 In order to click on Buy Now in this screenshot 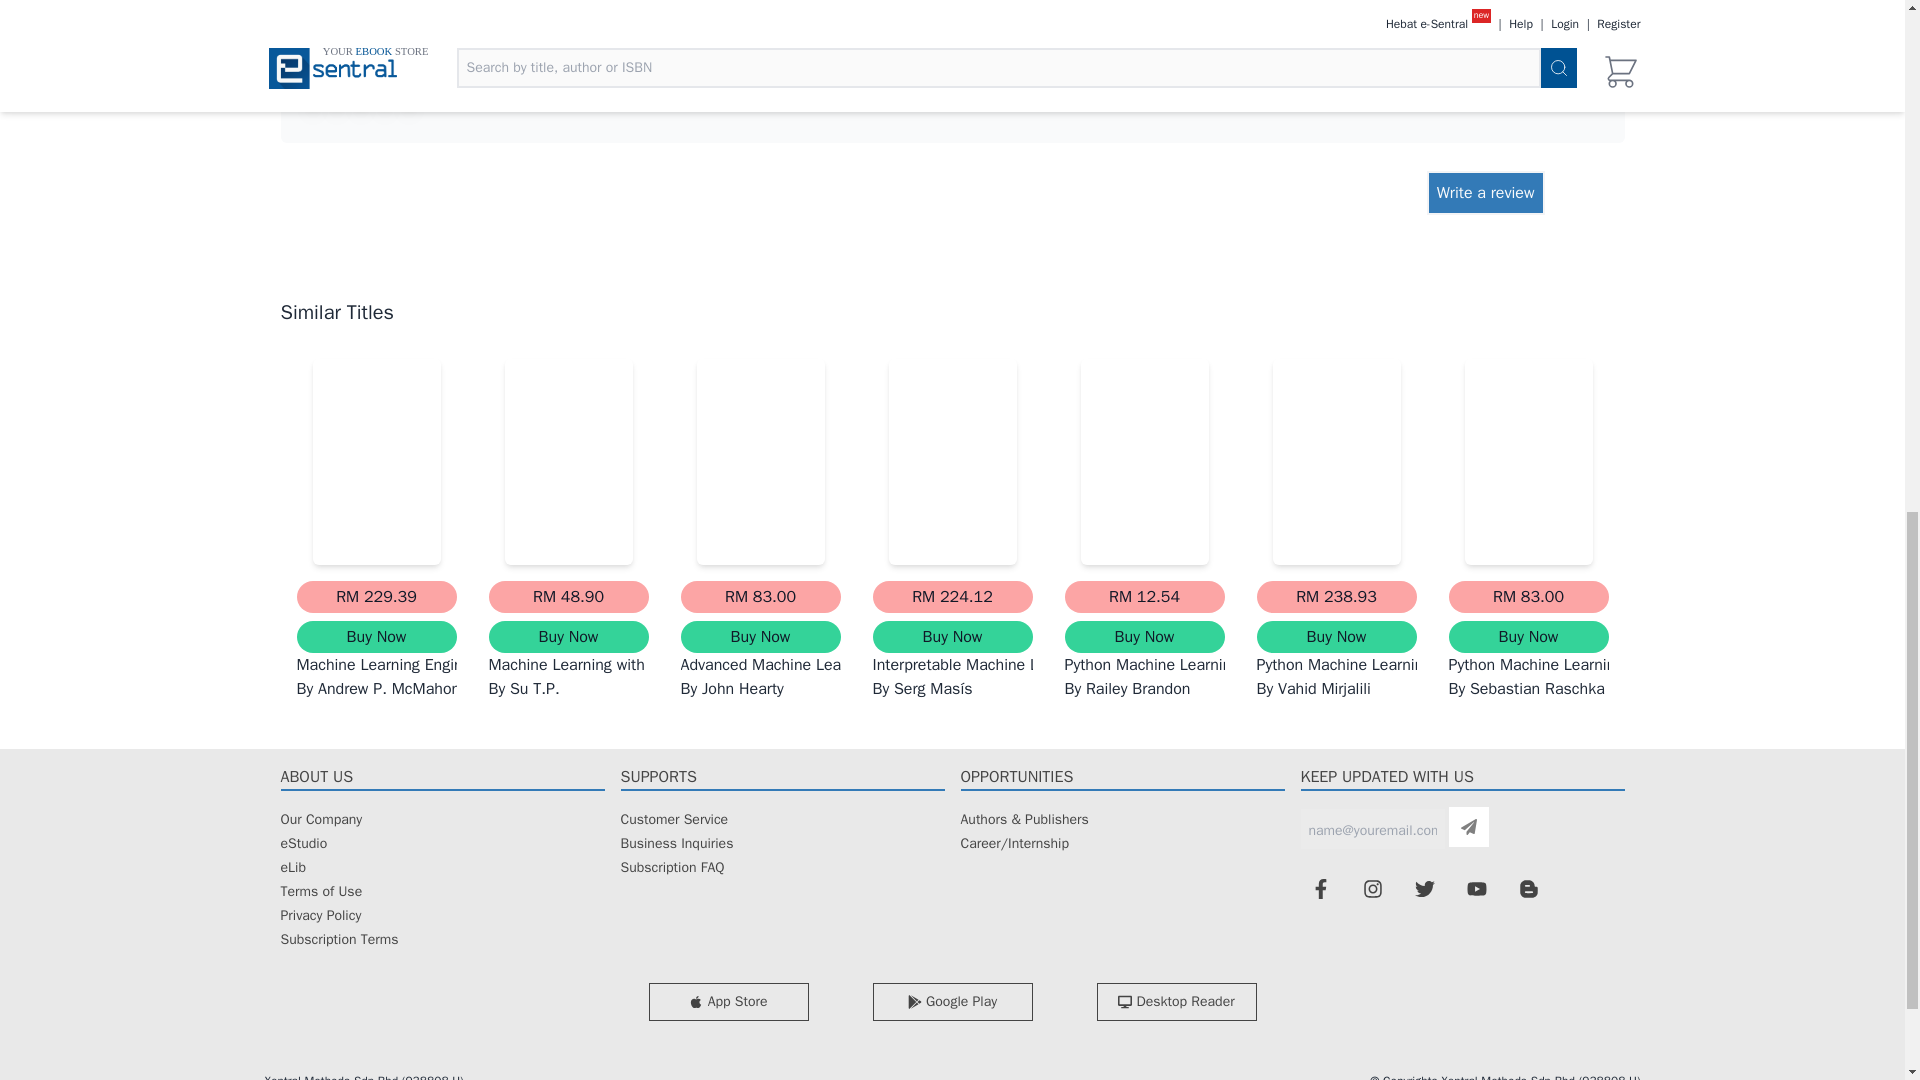, I will do `click(376, 637)`.